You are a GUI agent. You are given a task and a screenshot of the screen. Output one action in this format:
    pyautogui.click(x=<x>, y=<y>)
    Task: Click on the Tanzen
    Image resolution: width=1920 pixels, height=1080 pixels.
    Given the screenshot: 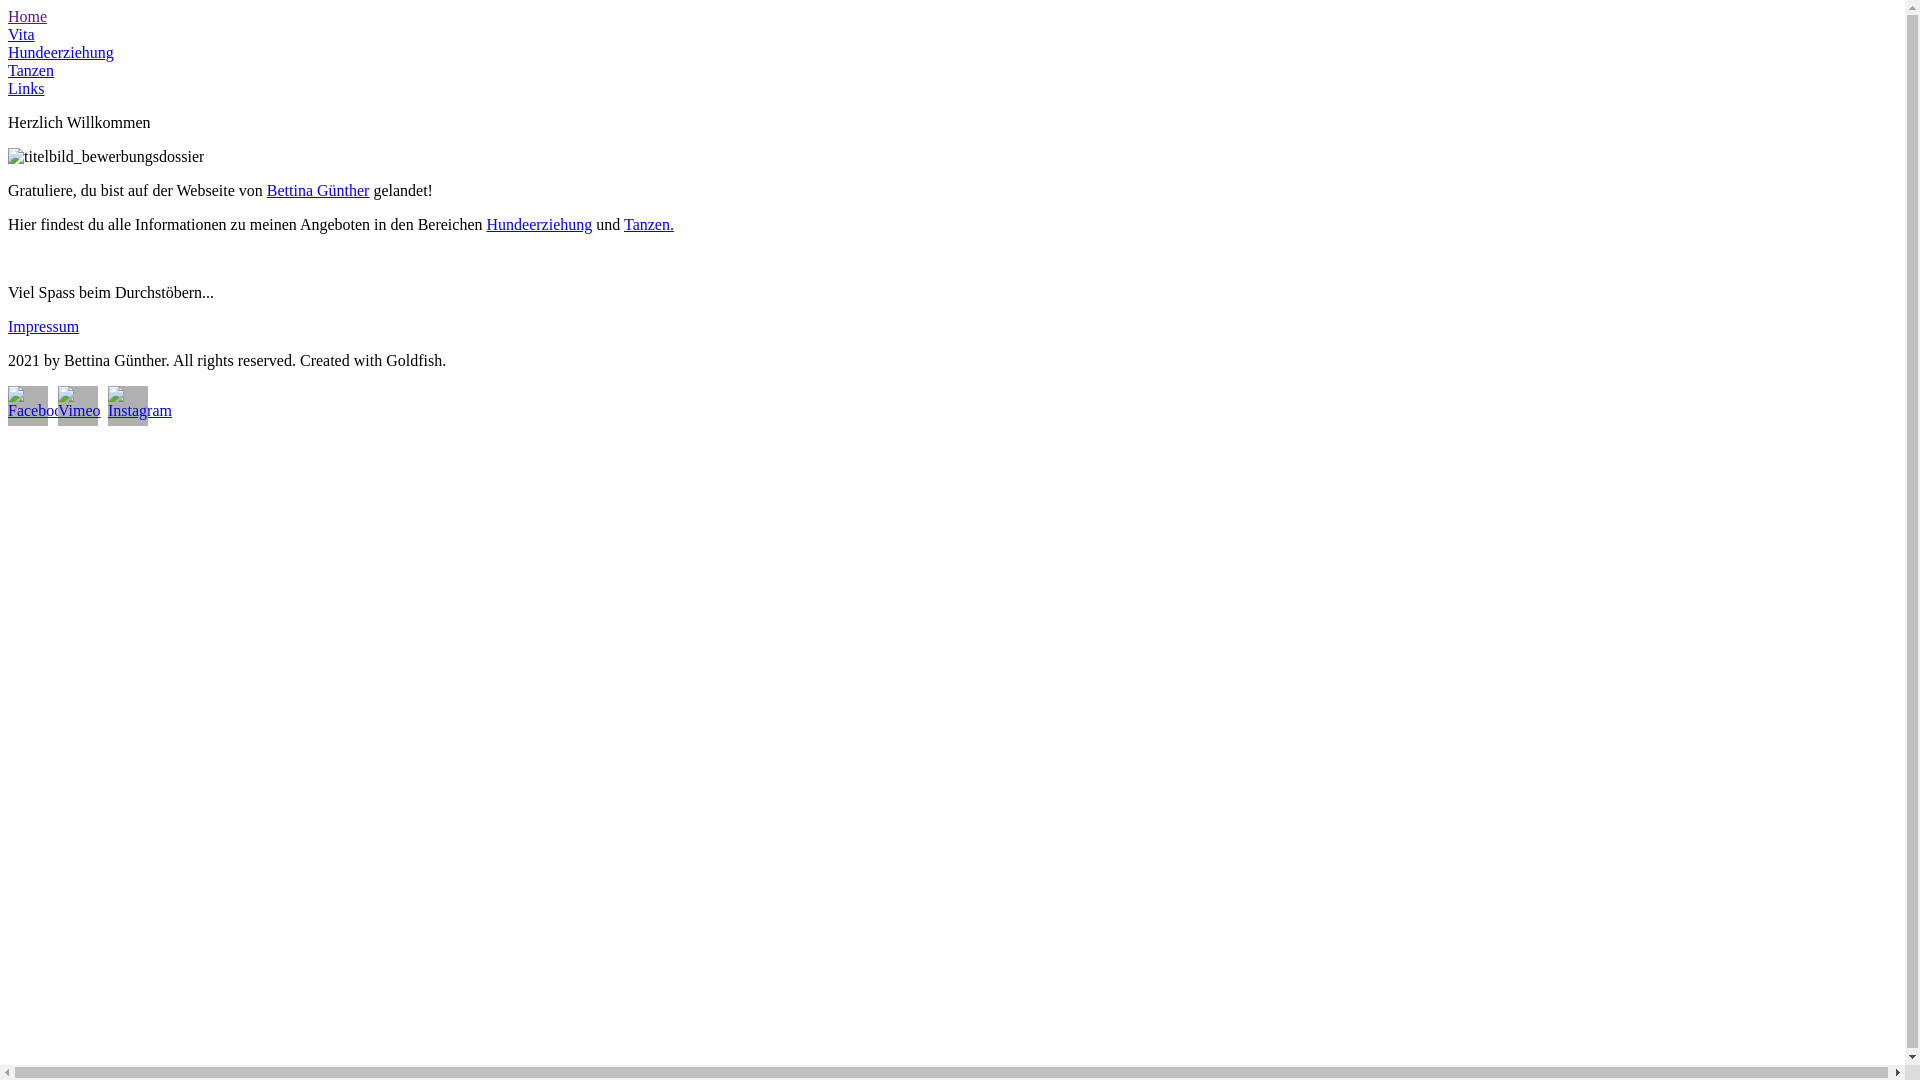 What is the action you would take?
    pyautogui.click(x=31, y=70)
    